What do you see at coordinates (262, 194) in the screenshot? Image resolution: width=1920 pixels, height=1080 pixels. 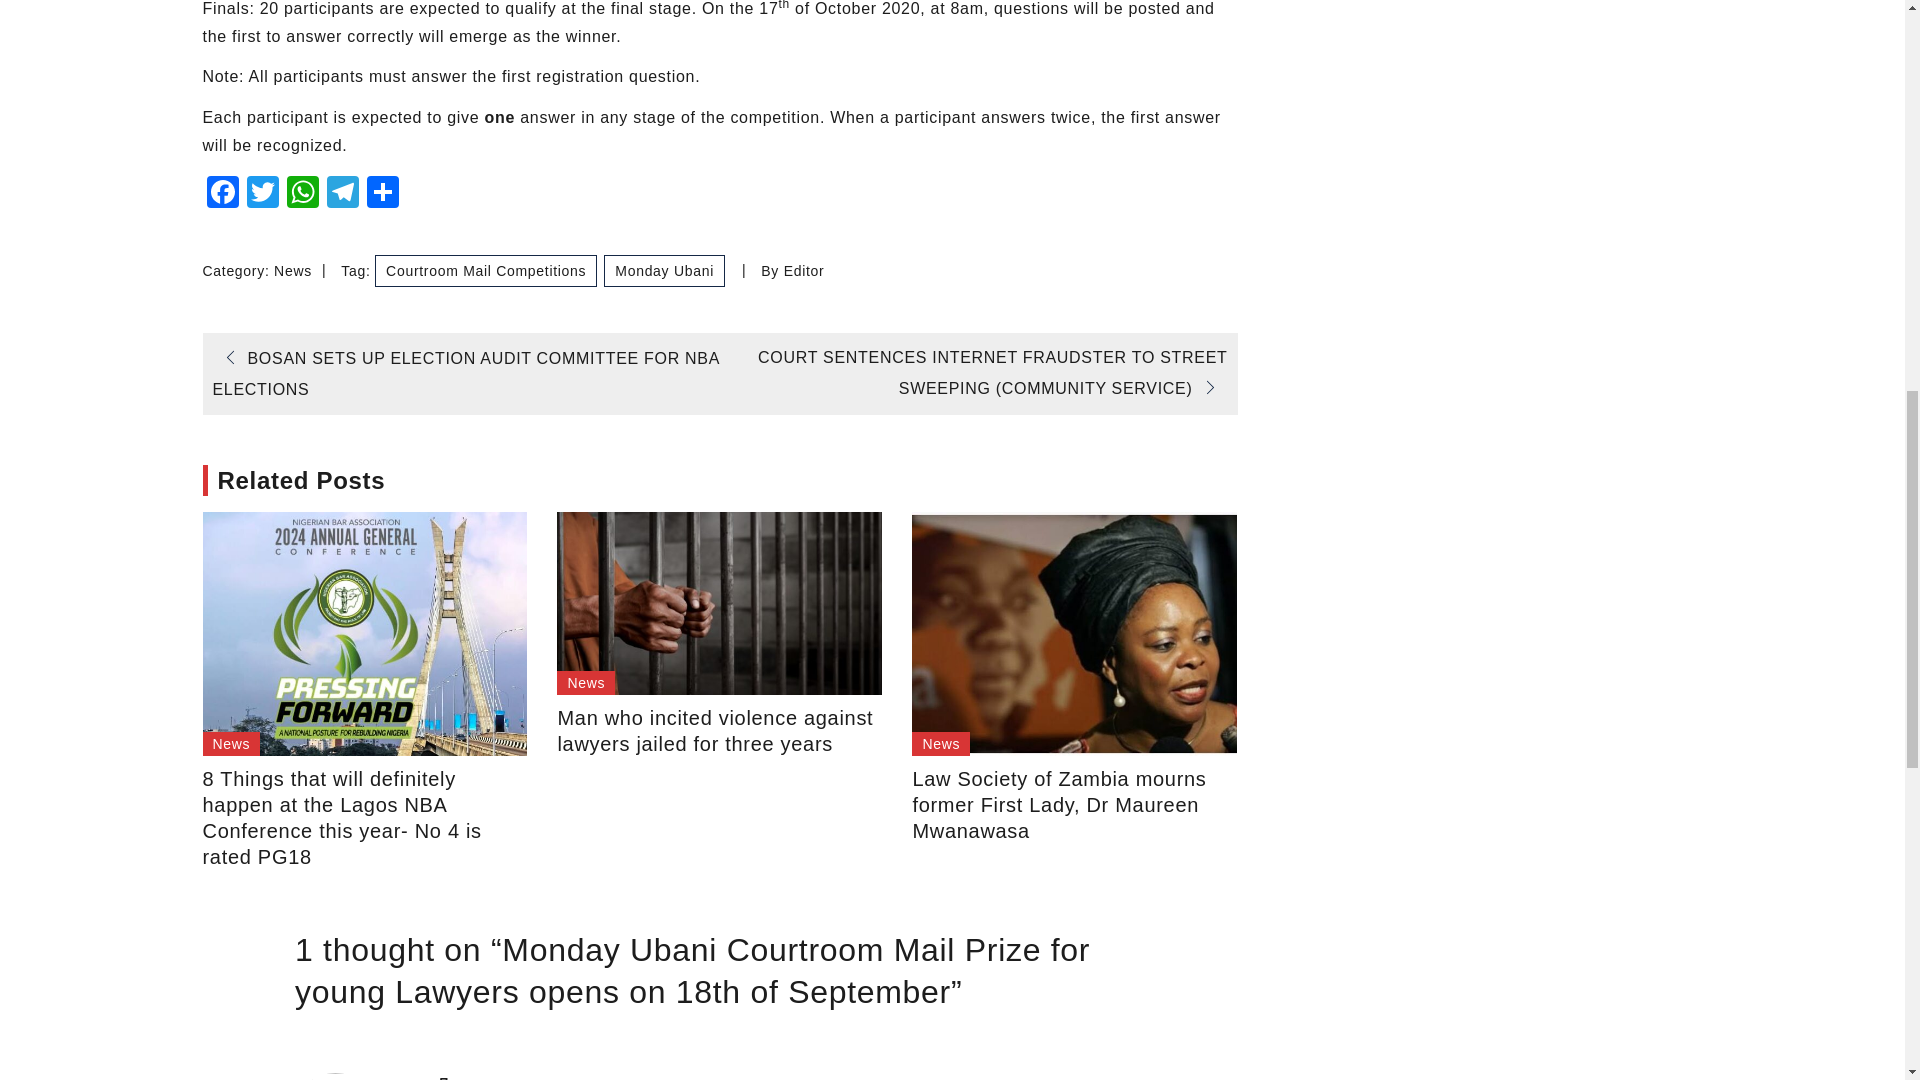 I see `Twitter` at bounding box center [262, 194].